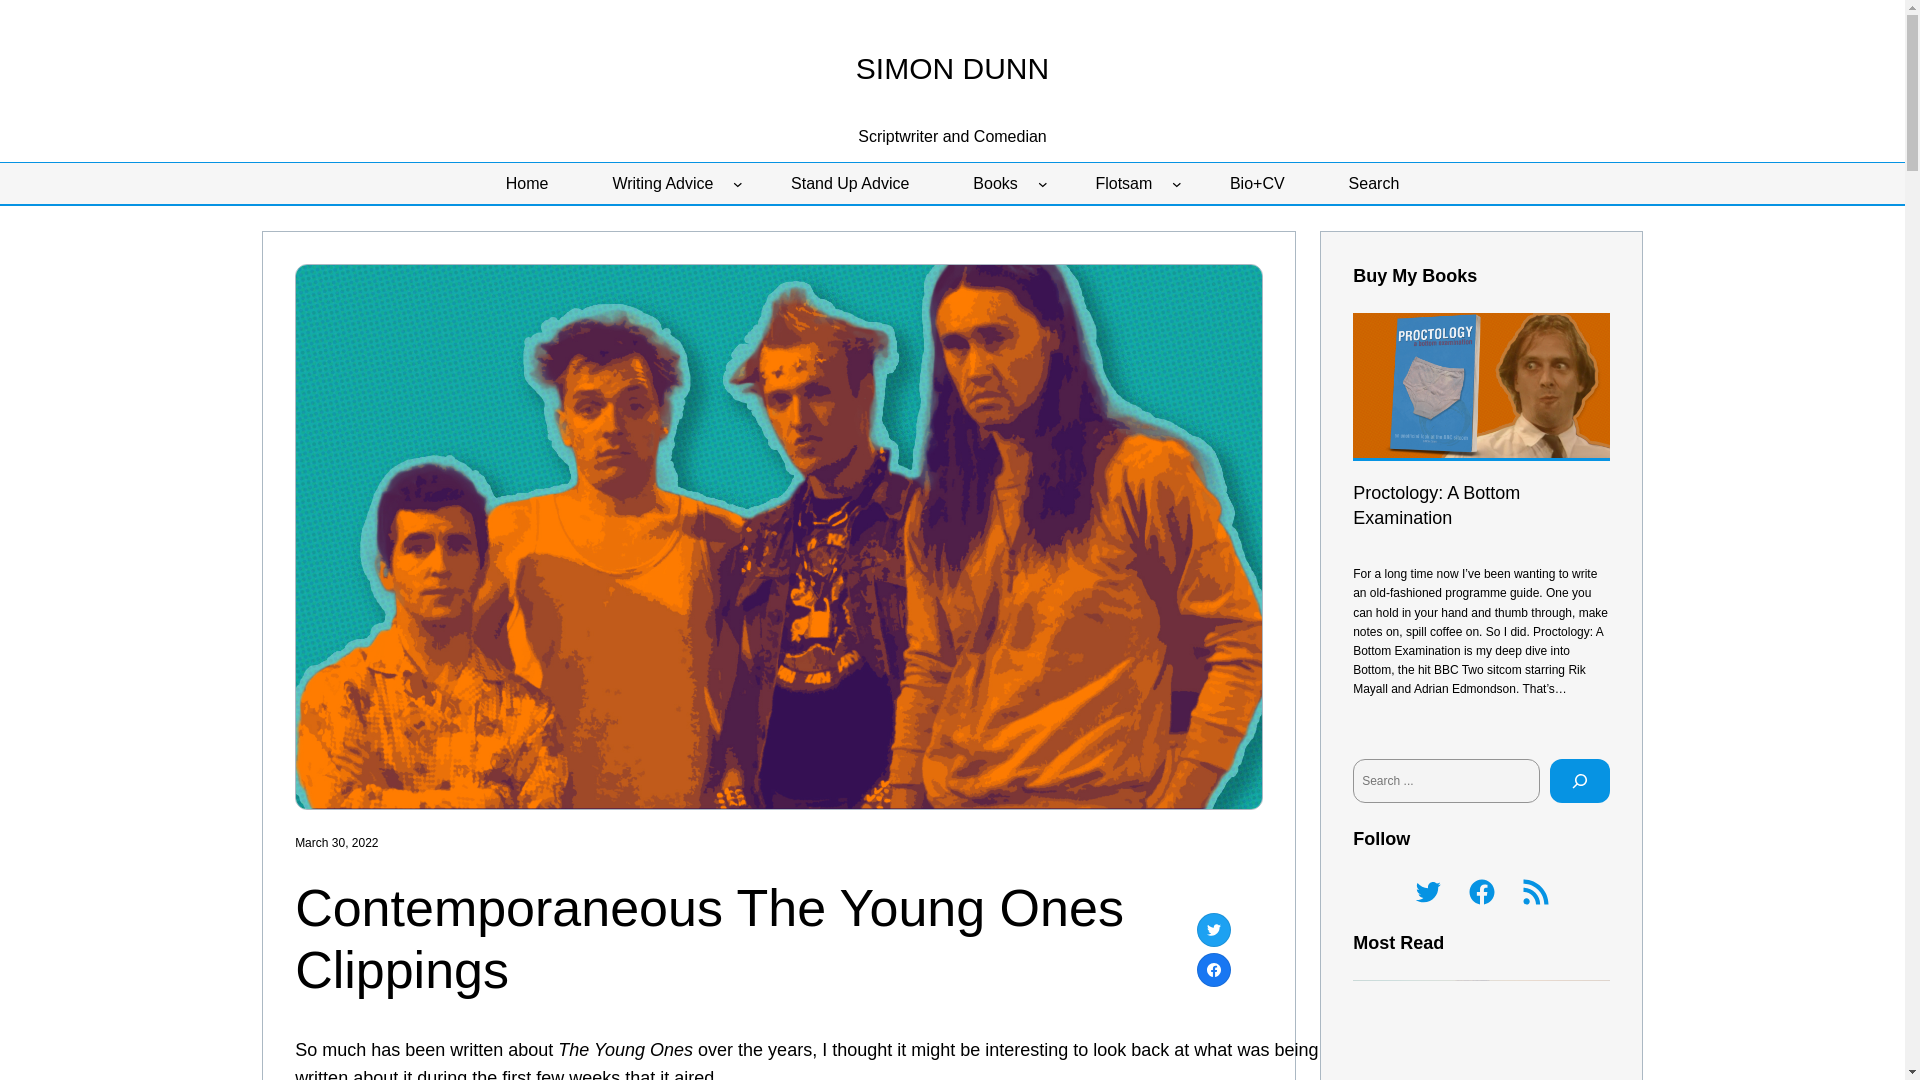 The height and width of the screenshot is (1080, 1920). What do you see at coordinates (662, 184) in the screenshot?
I see `Writing Advice` at bounding box center [662, 184].